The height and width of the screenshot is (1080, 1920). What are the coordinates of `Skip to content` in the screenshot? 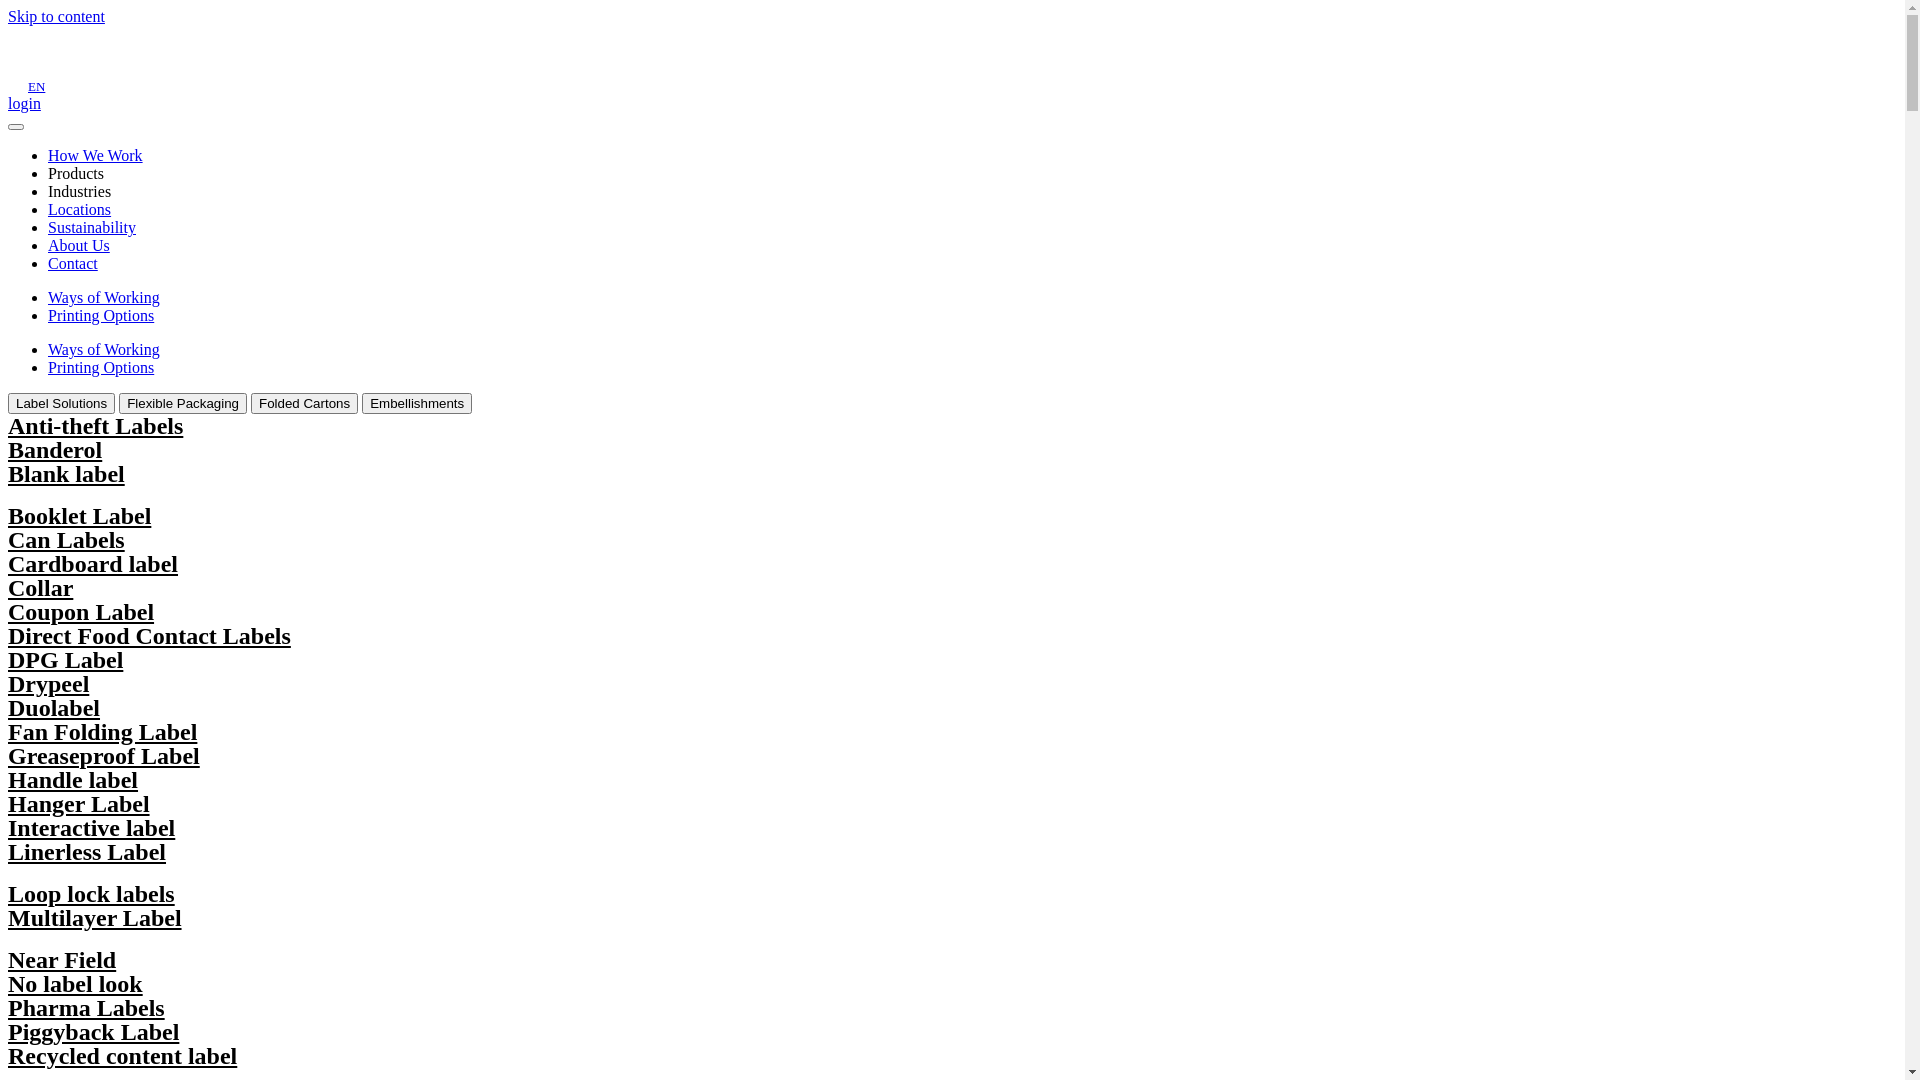 It's located at (56, 16).